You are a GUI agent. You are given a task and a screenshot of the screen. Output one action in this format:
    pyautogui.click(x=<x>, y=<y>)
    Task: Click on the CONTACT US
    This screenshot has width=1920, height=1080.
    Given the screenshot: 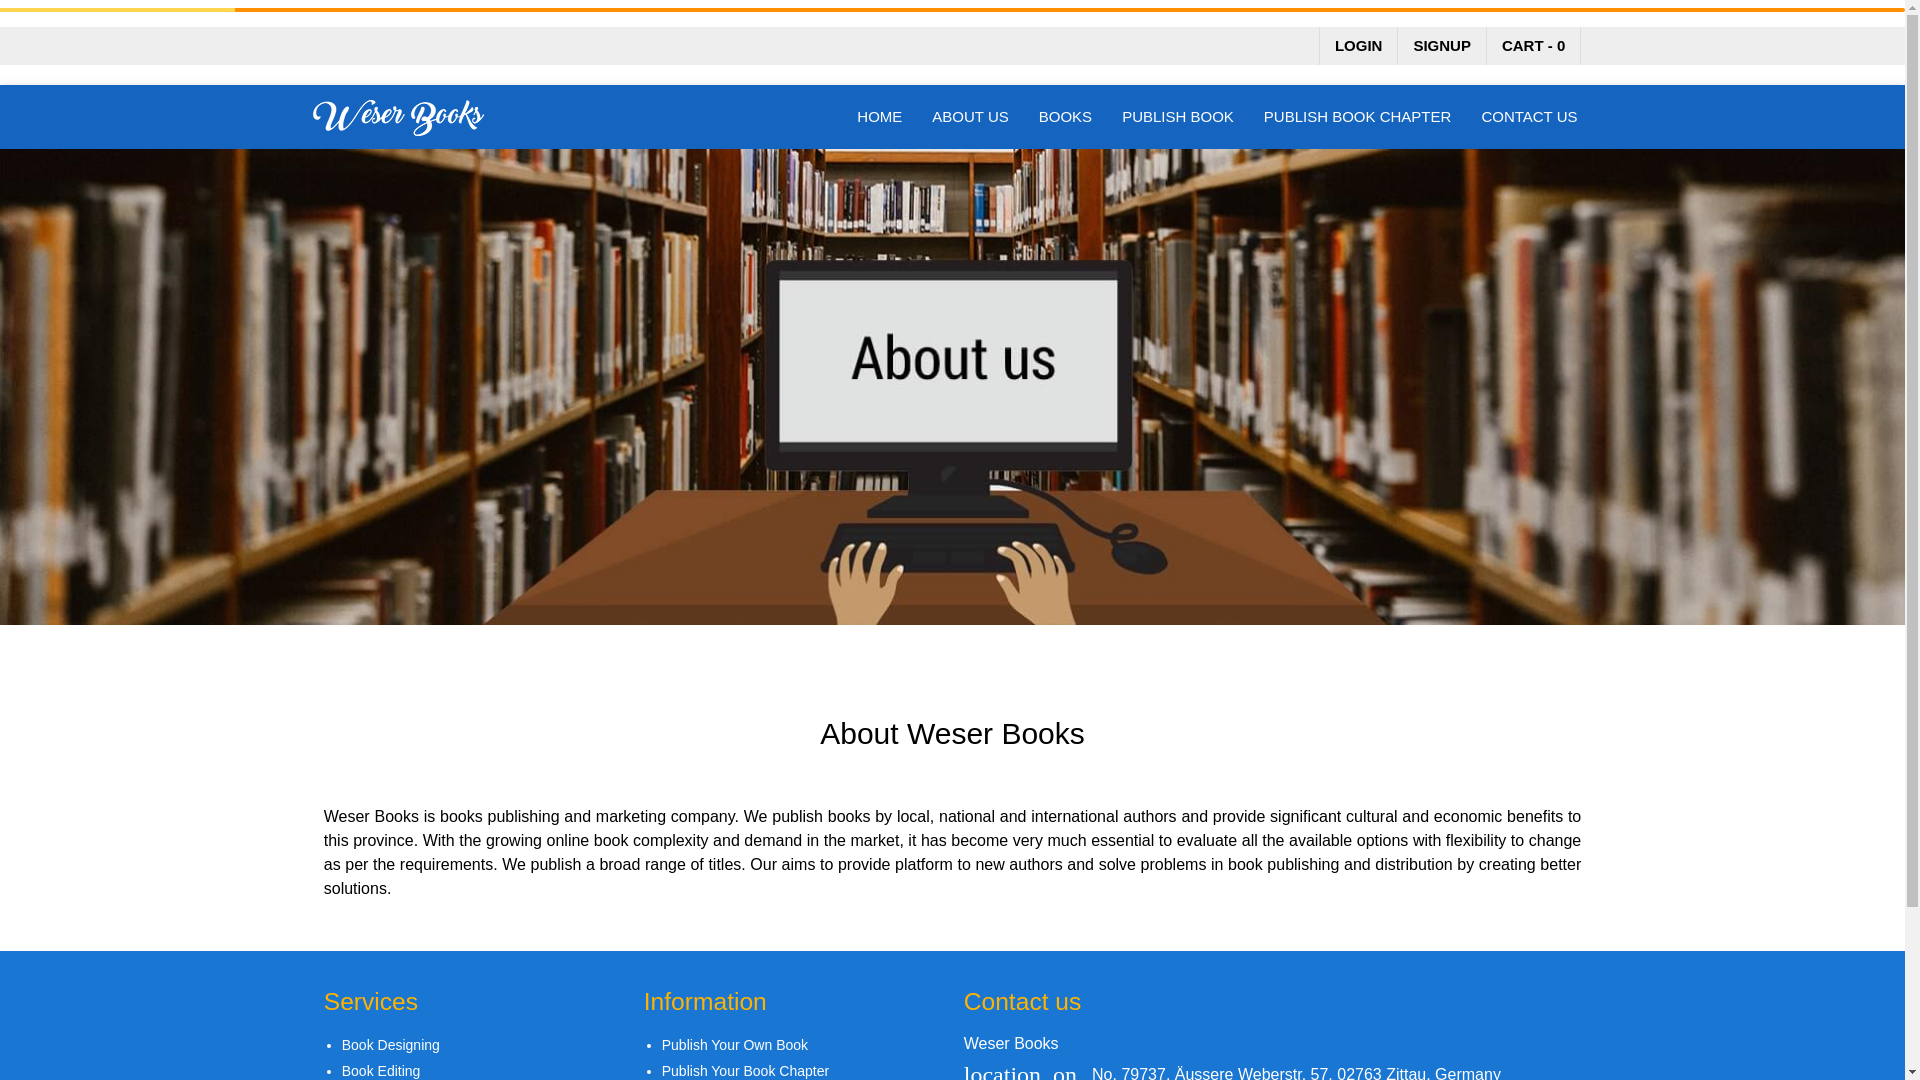 What is the action you would take?
    pyautogui.click(x=1528, y=117)
    